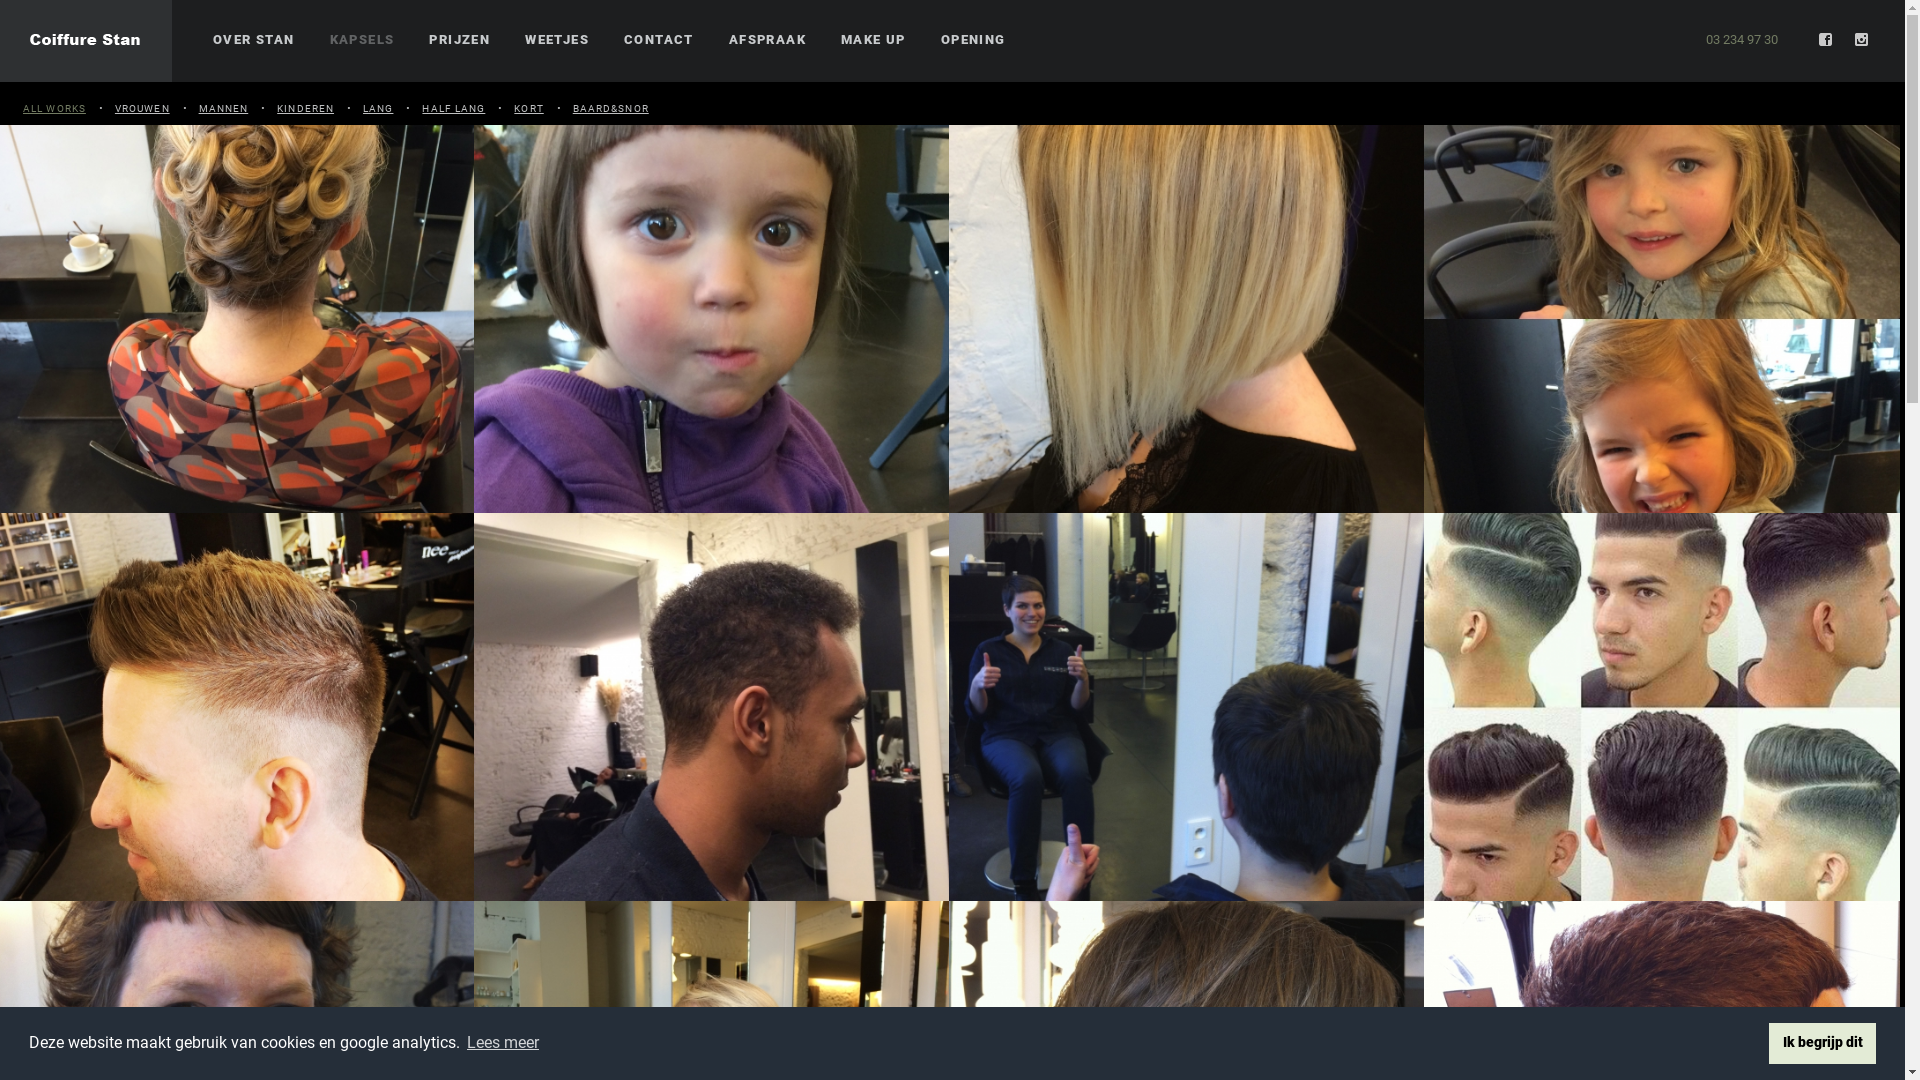  Describe the element at coordinates (1742, 40) in the screenshot. I see `03 234 97 30` at that location.